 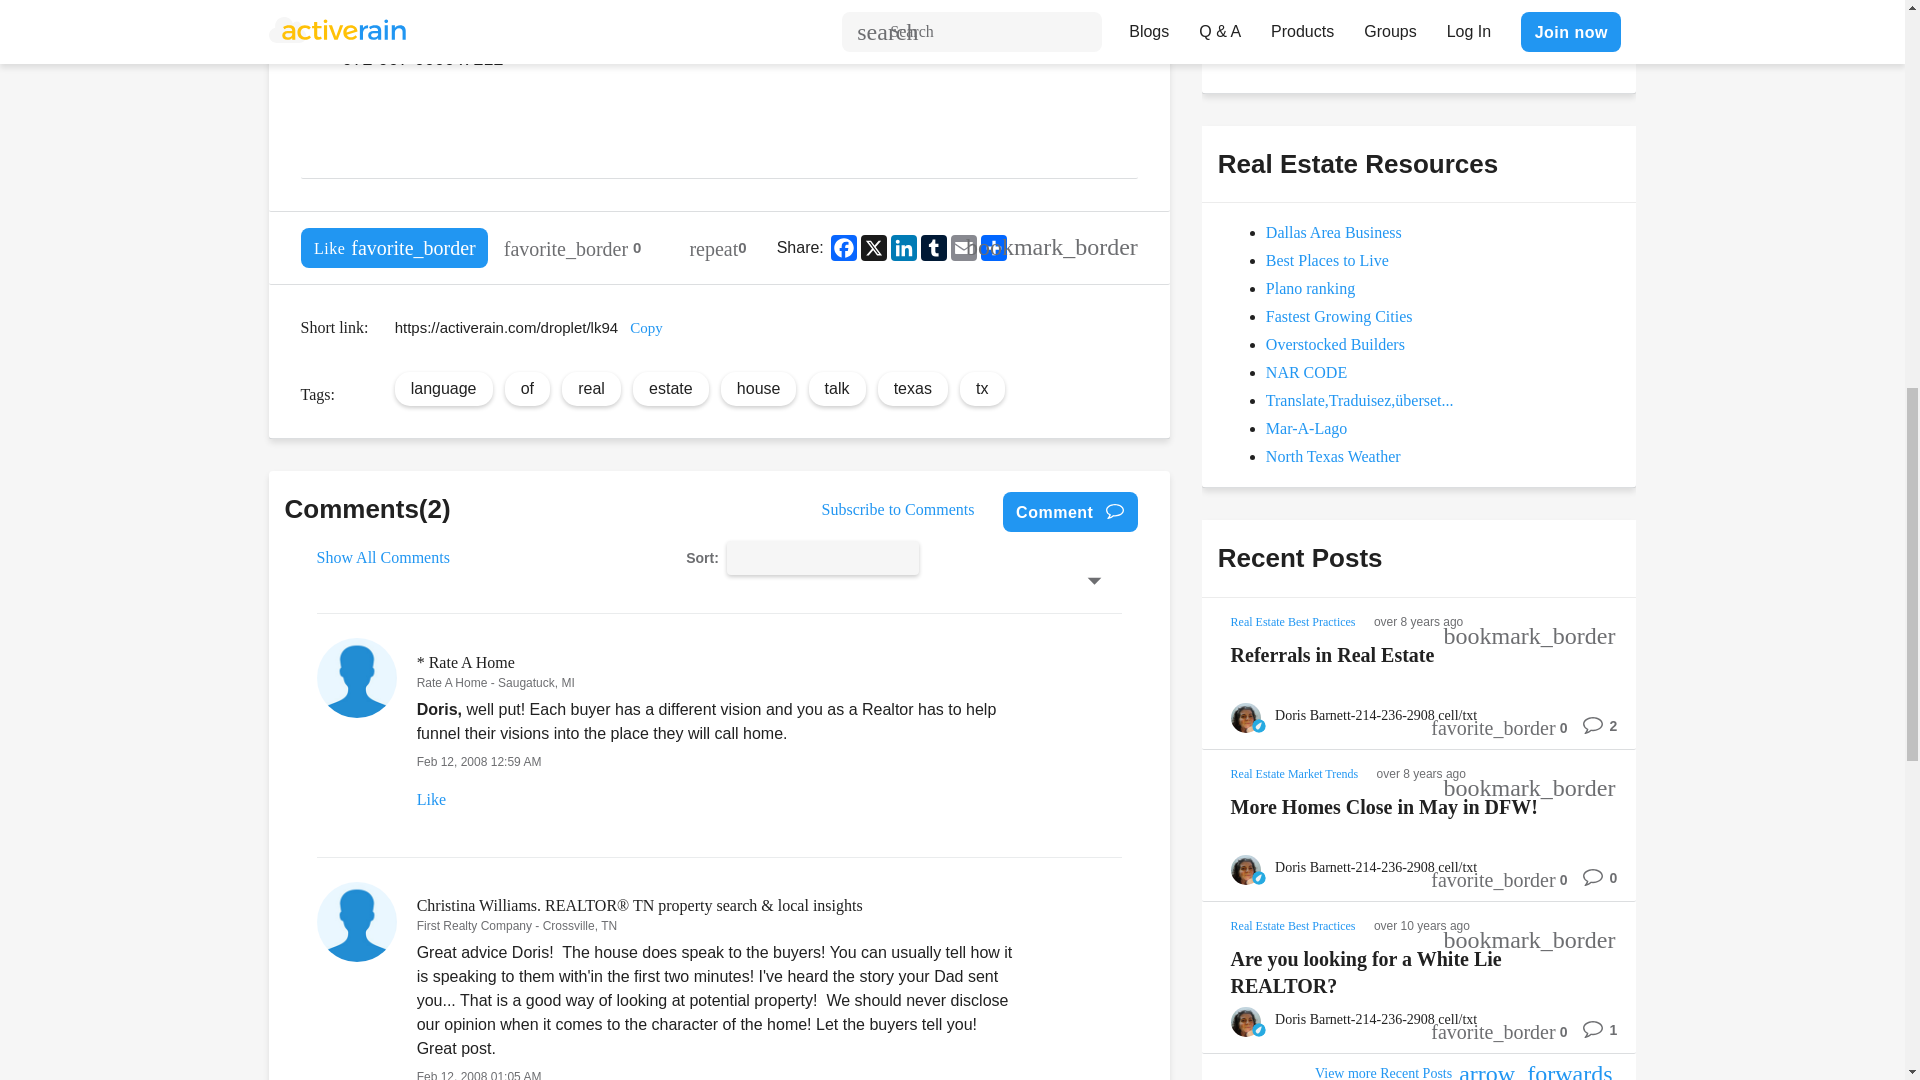 I want to click on house, so click(x=759, y=388).